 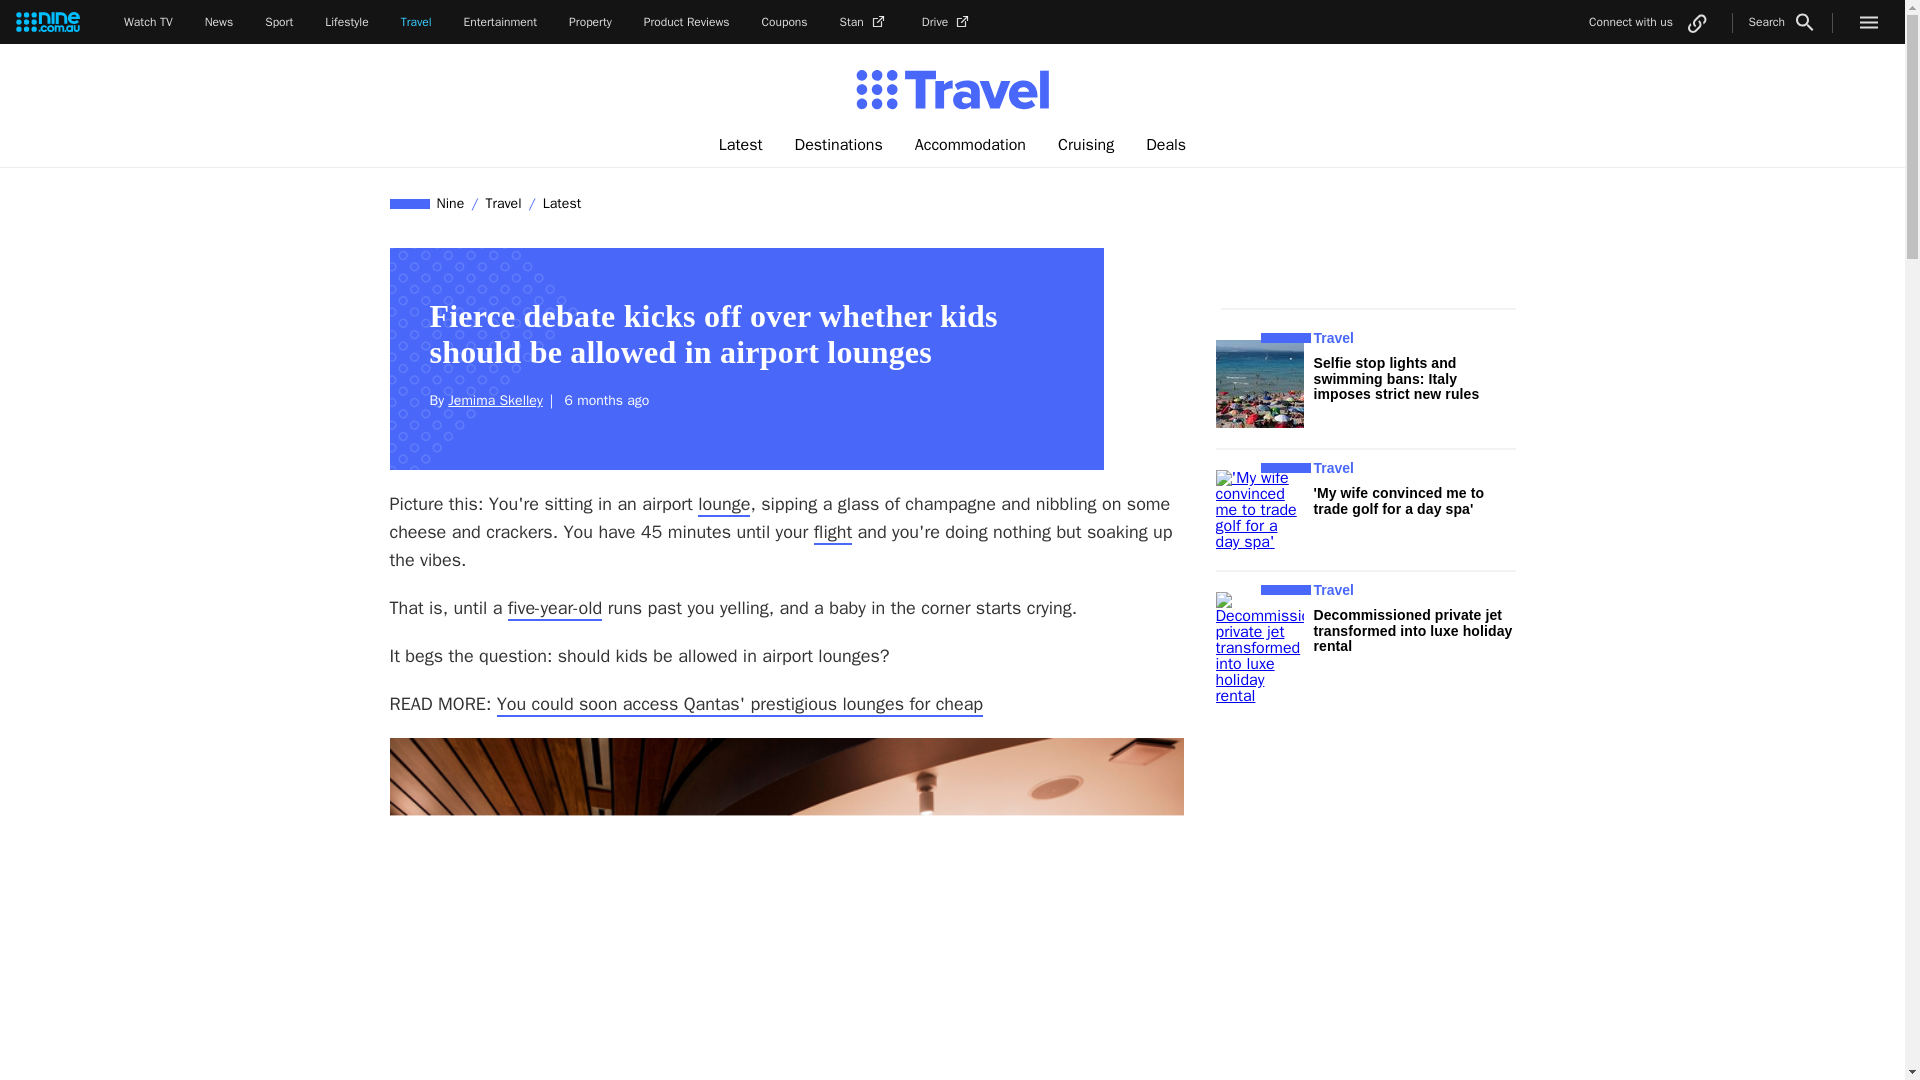 I want to click on Product Reviews, so click(x=686, y=22).